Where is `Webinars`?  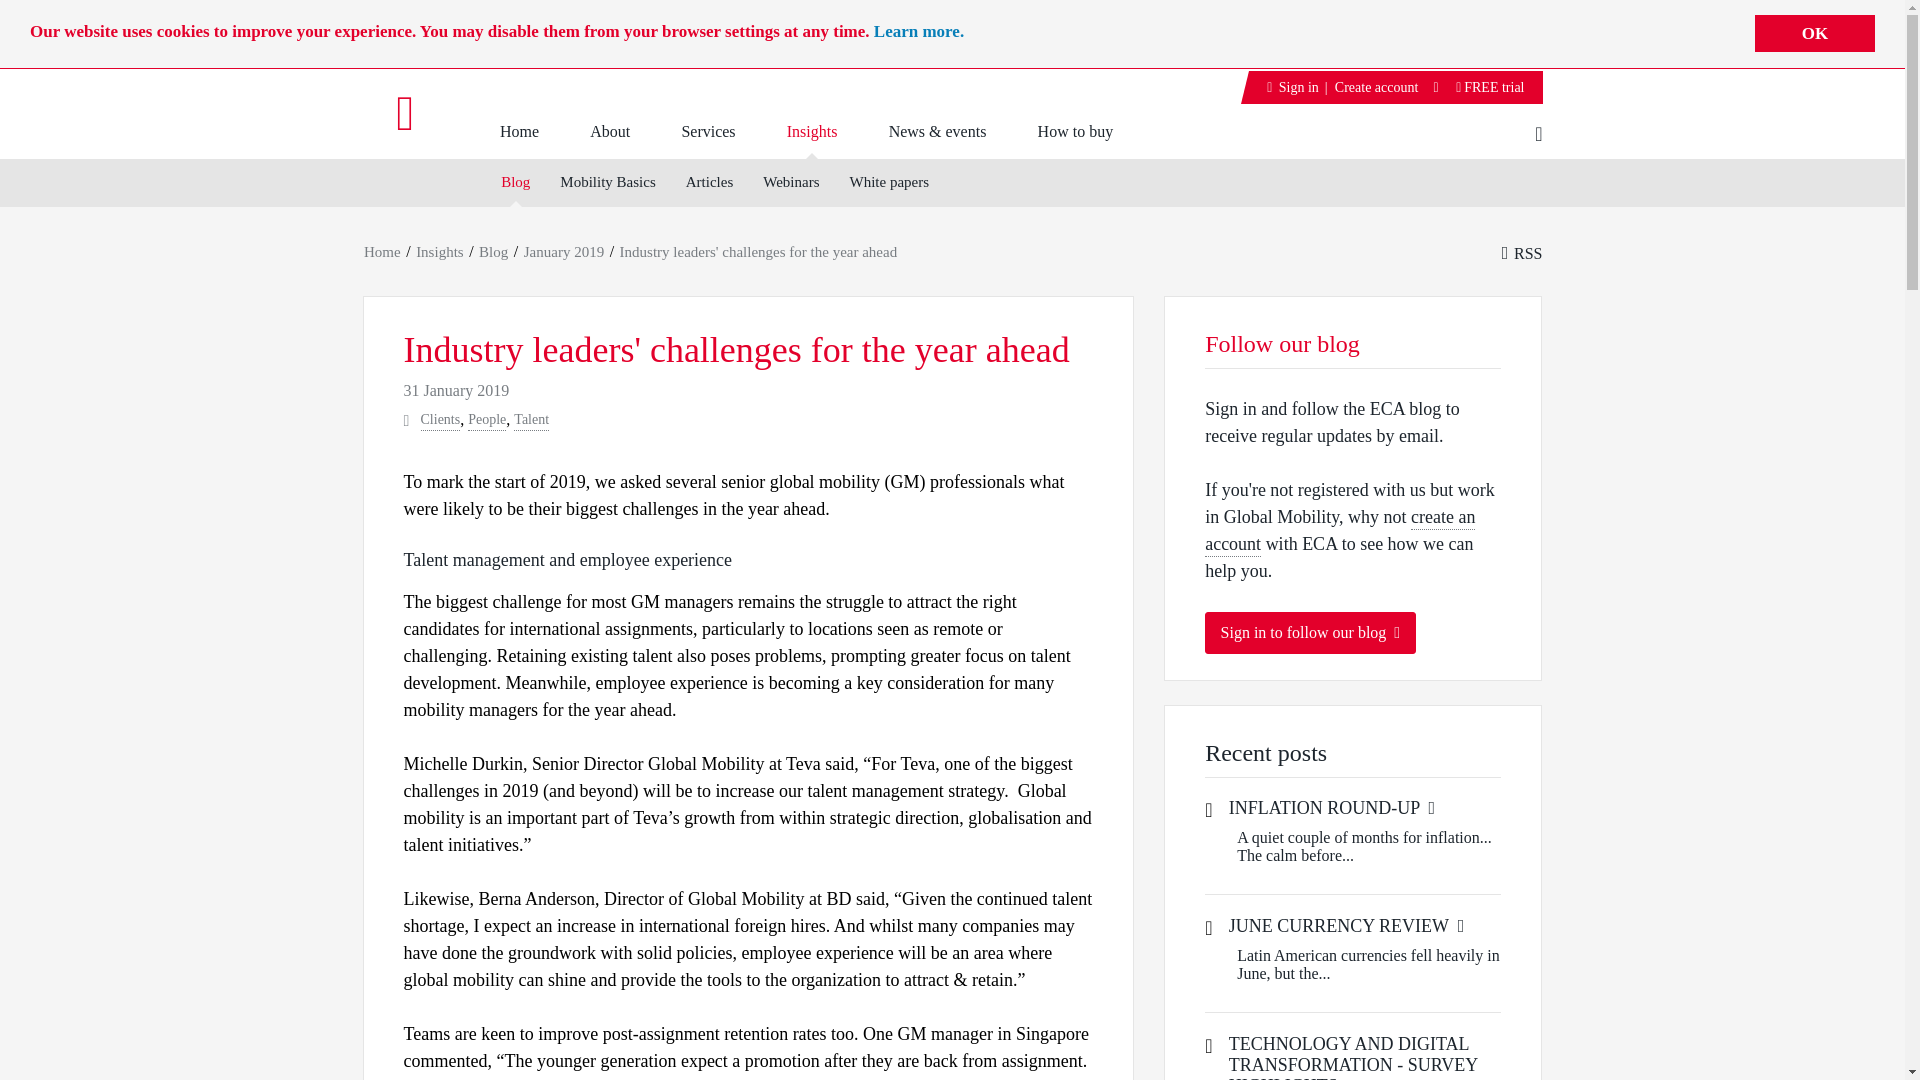
Webinars is located at coordinates (790, 183).